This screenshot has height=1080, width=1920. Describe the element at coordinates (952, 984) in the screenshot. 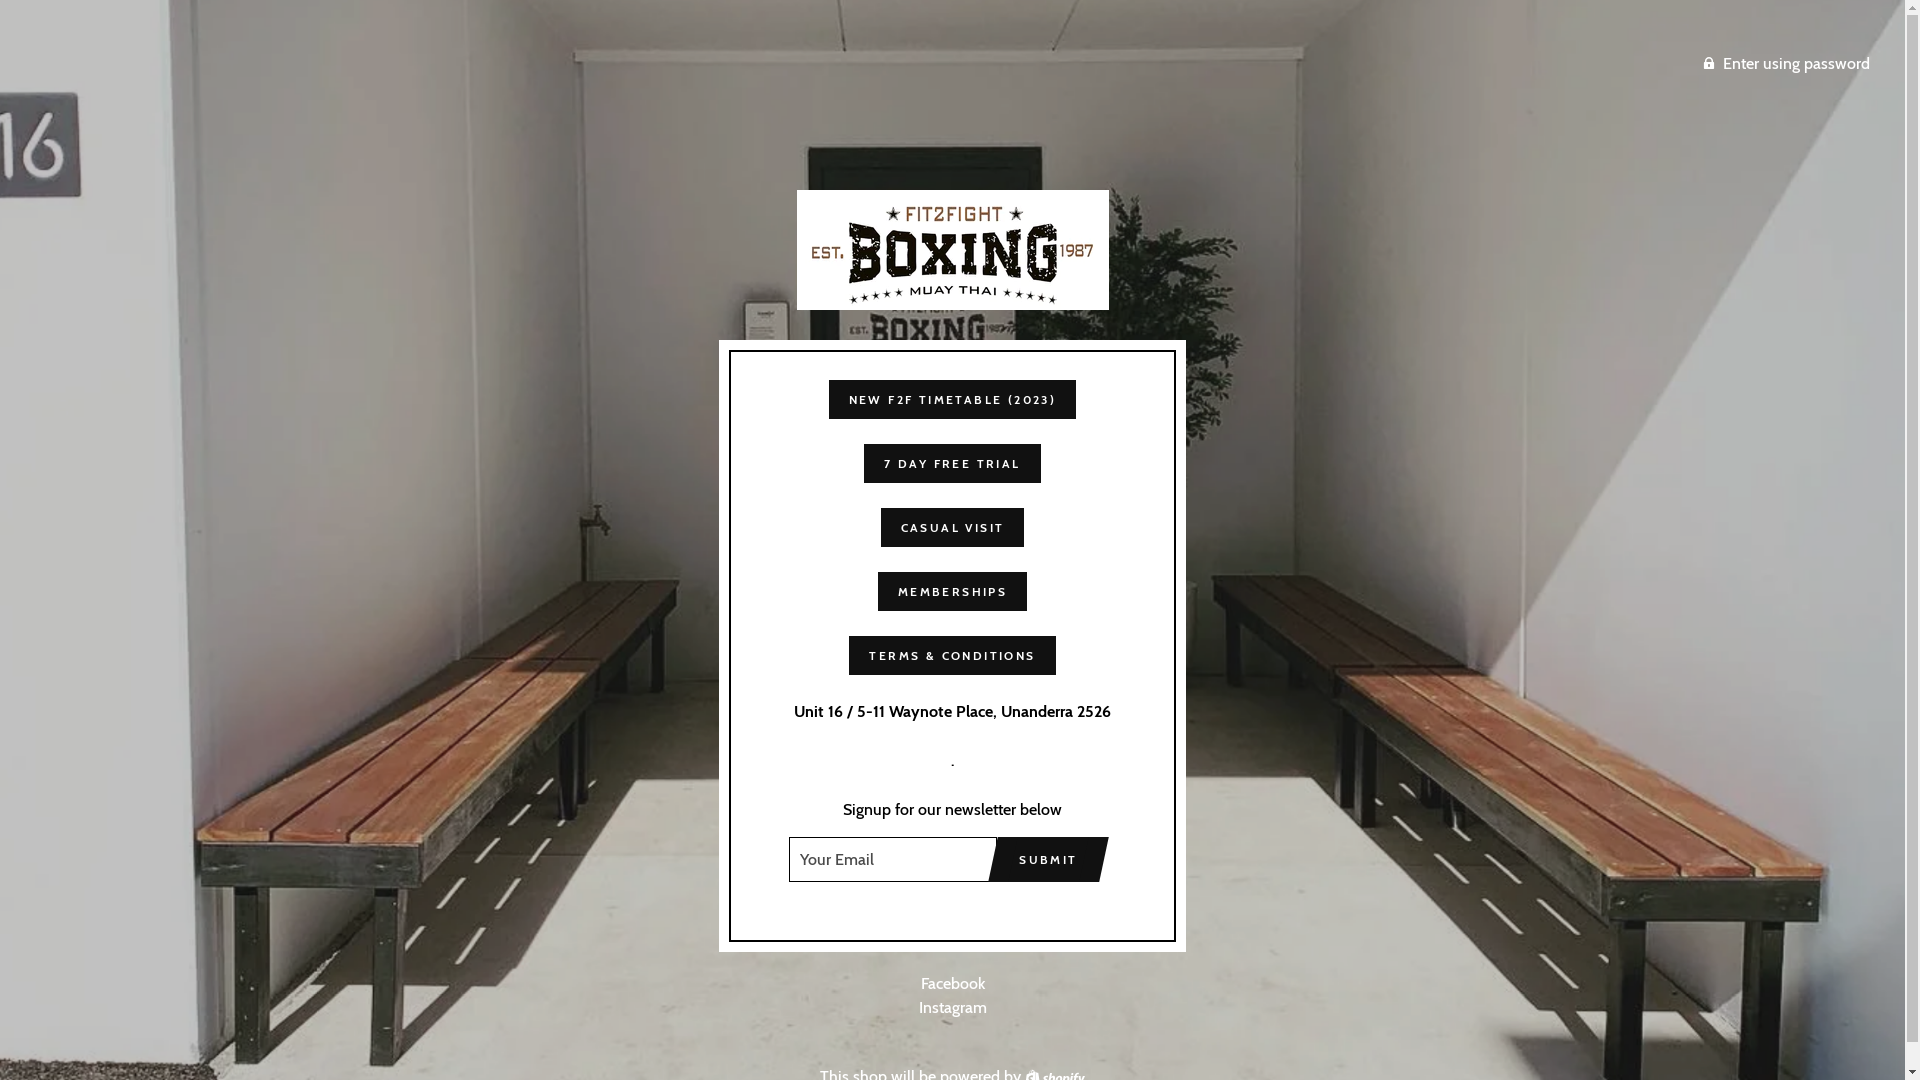

I see `Facebook` at that location.